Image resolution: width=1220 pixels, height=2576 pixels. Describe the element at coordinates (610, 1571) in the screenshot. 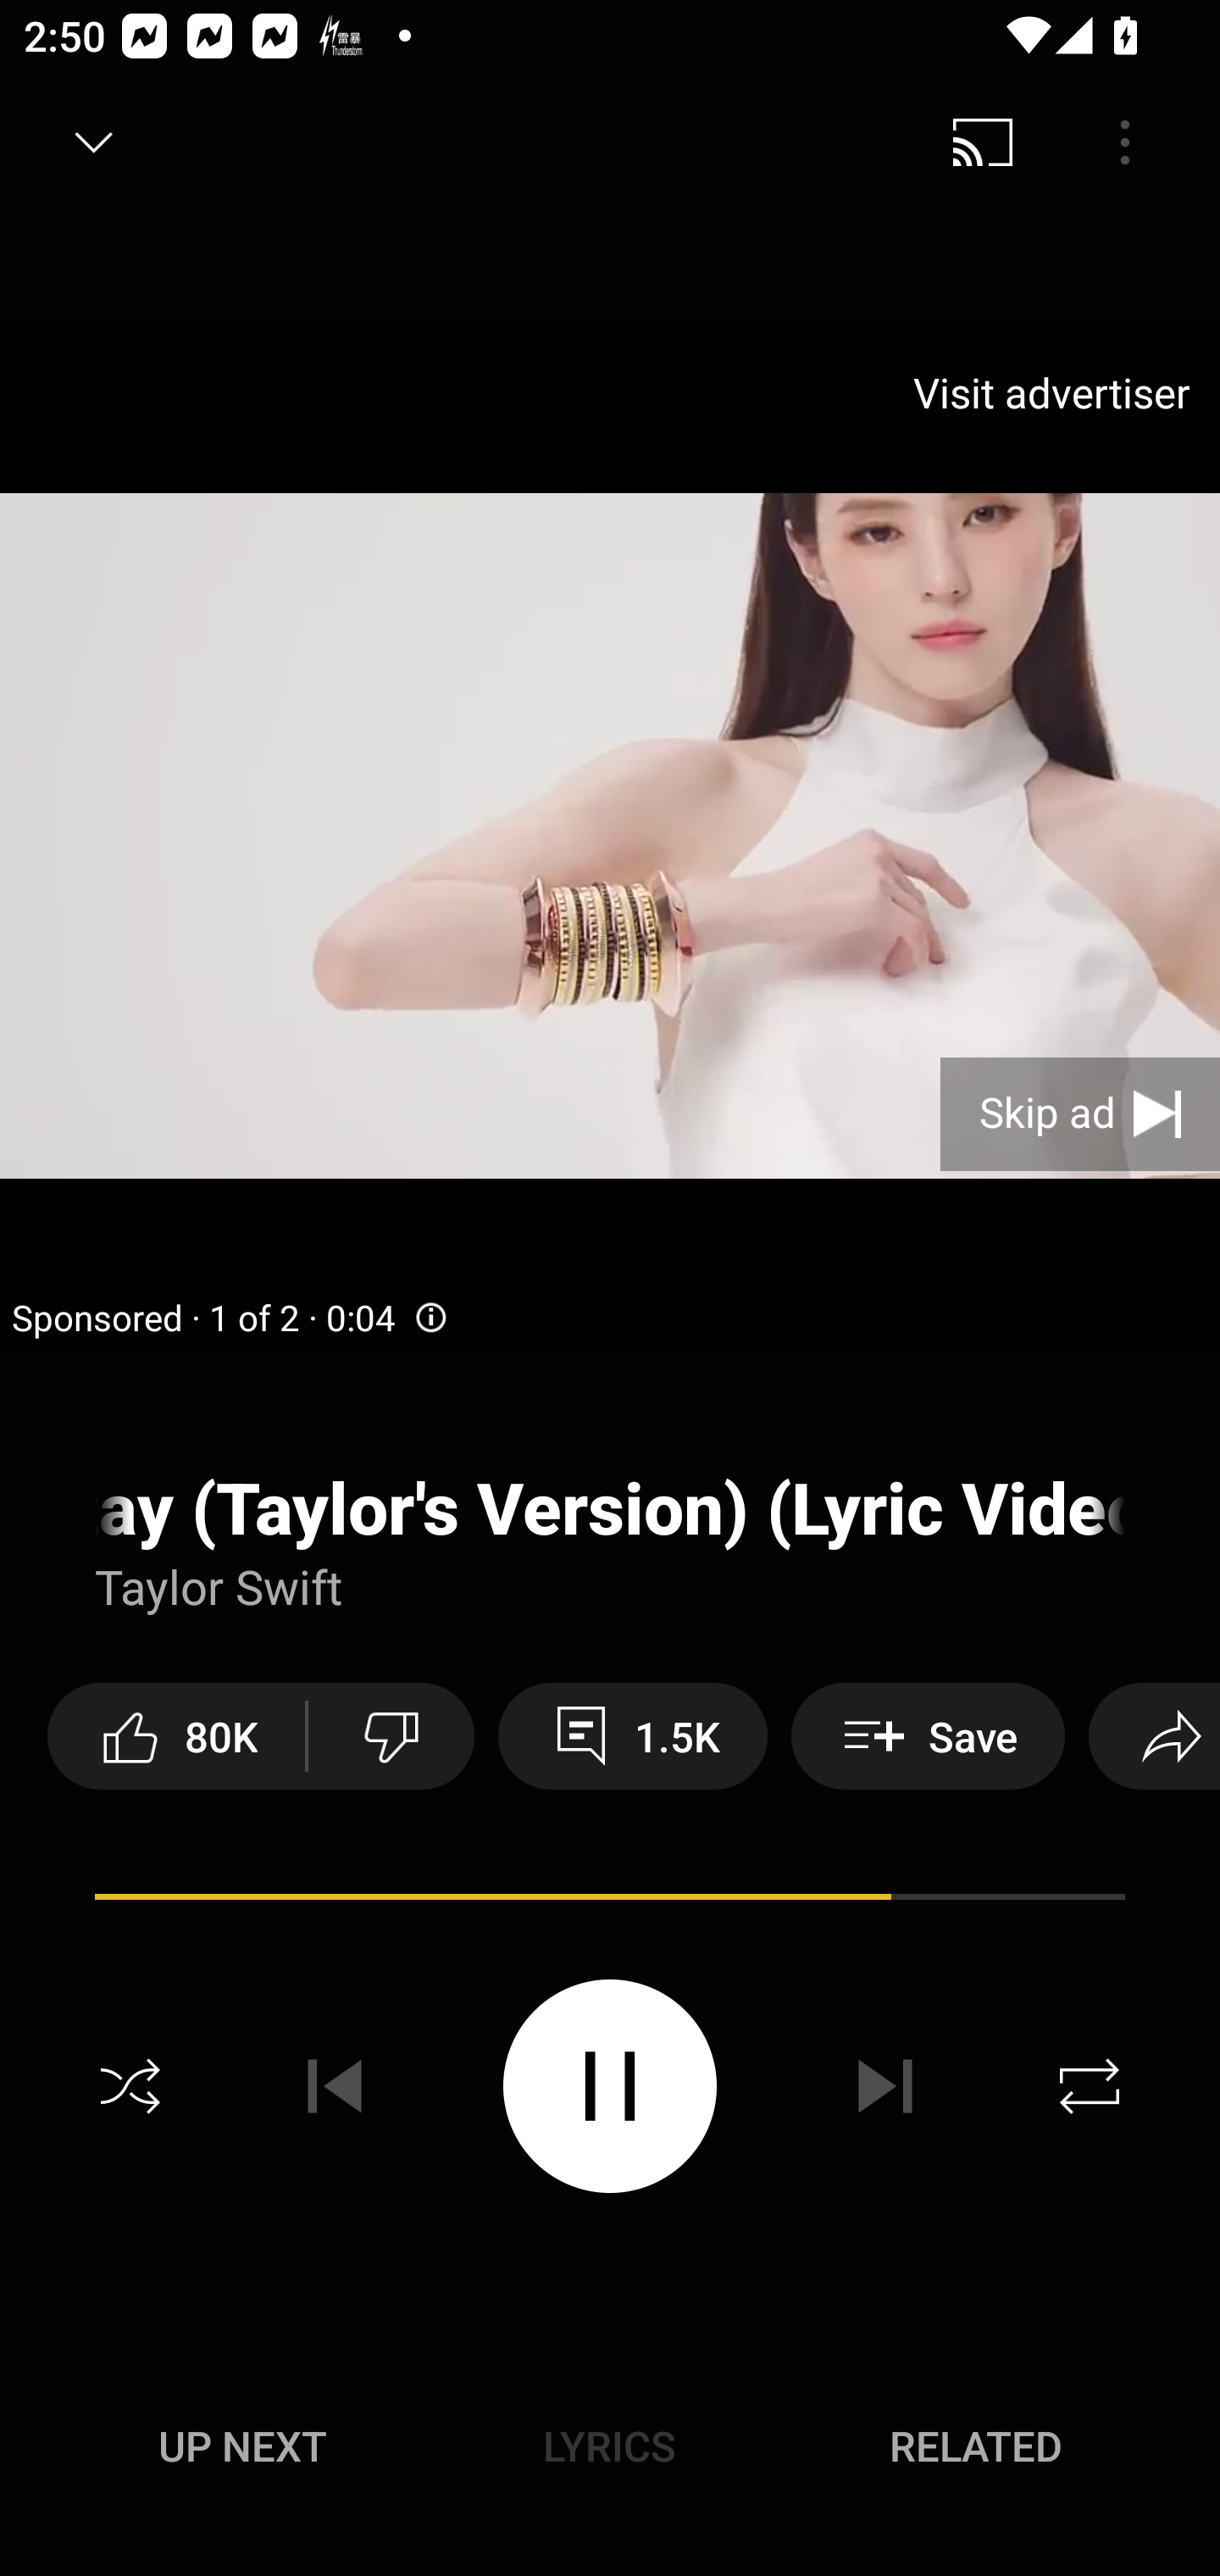

I see `Action menu` at that location.